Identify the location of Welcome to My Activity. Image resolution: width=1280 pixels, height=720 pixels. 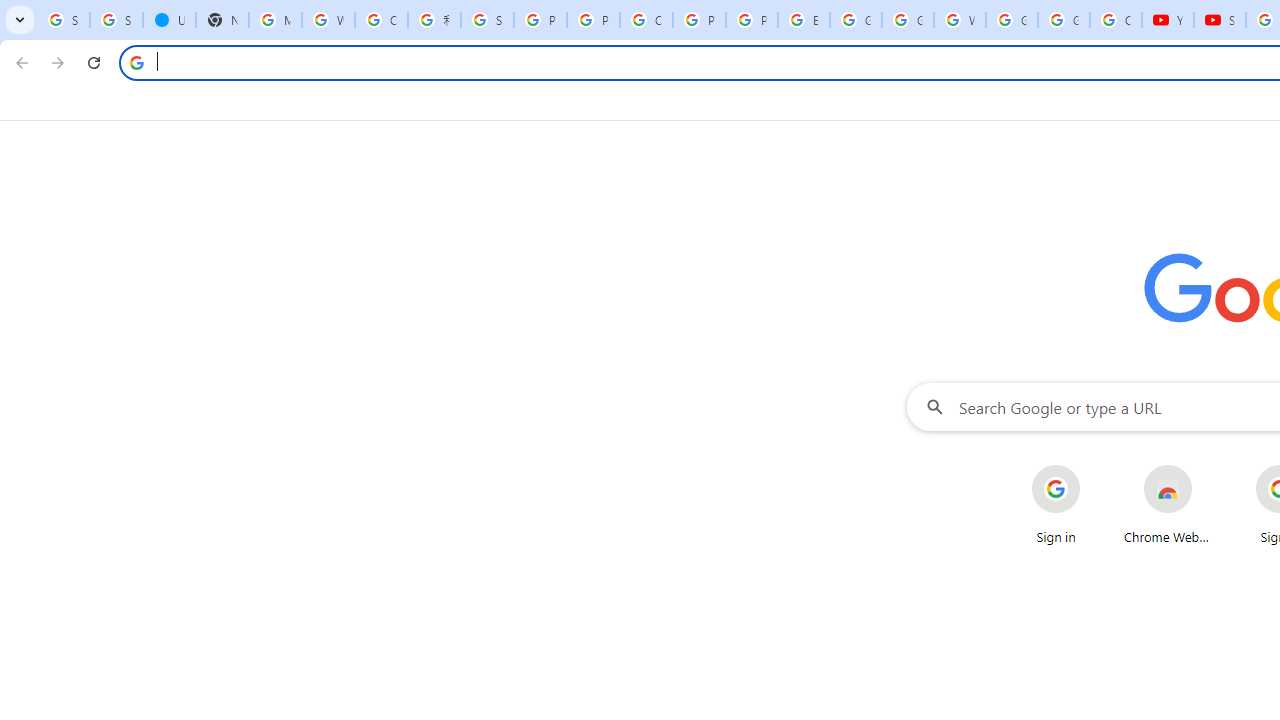
(960, 20).